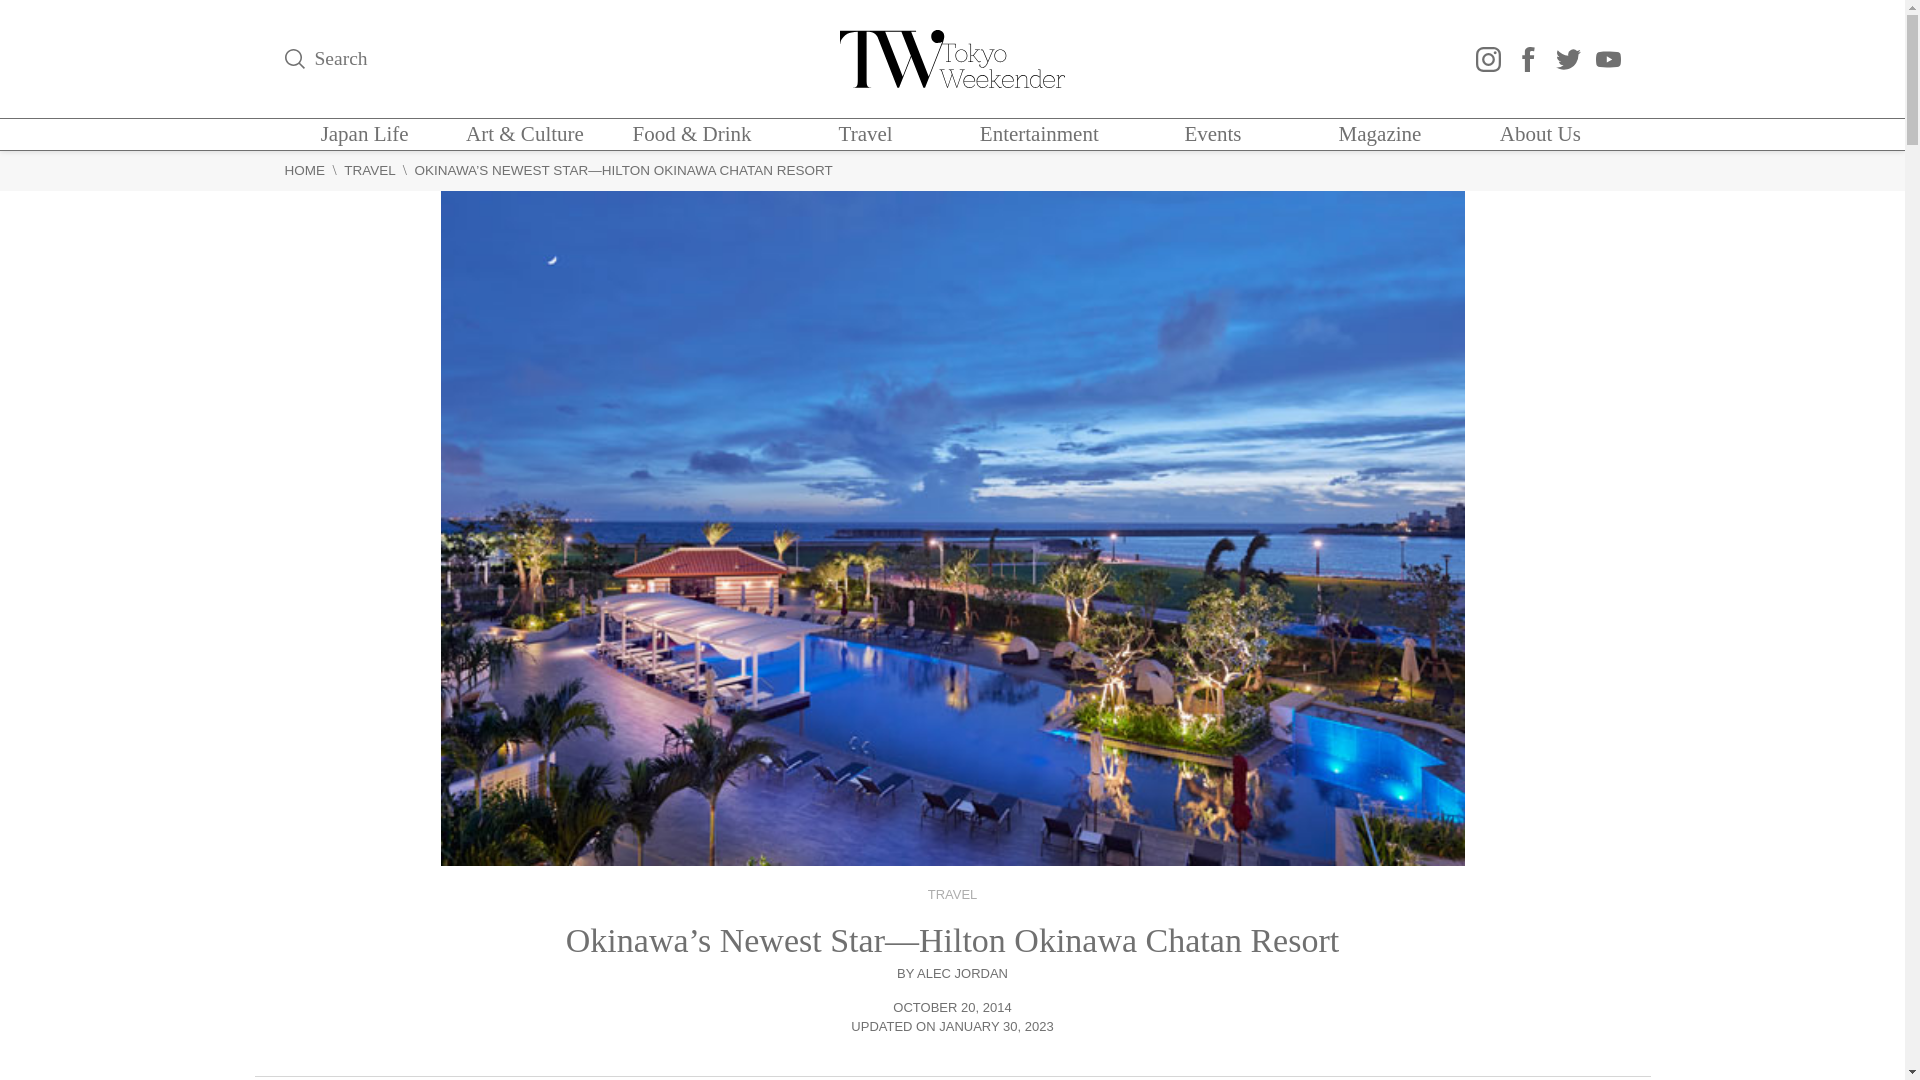  I want to click on Events, so click(1212, 134).